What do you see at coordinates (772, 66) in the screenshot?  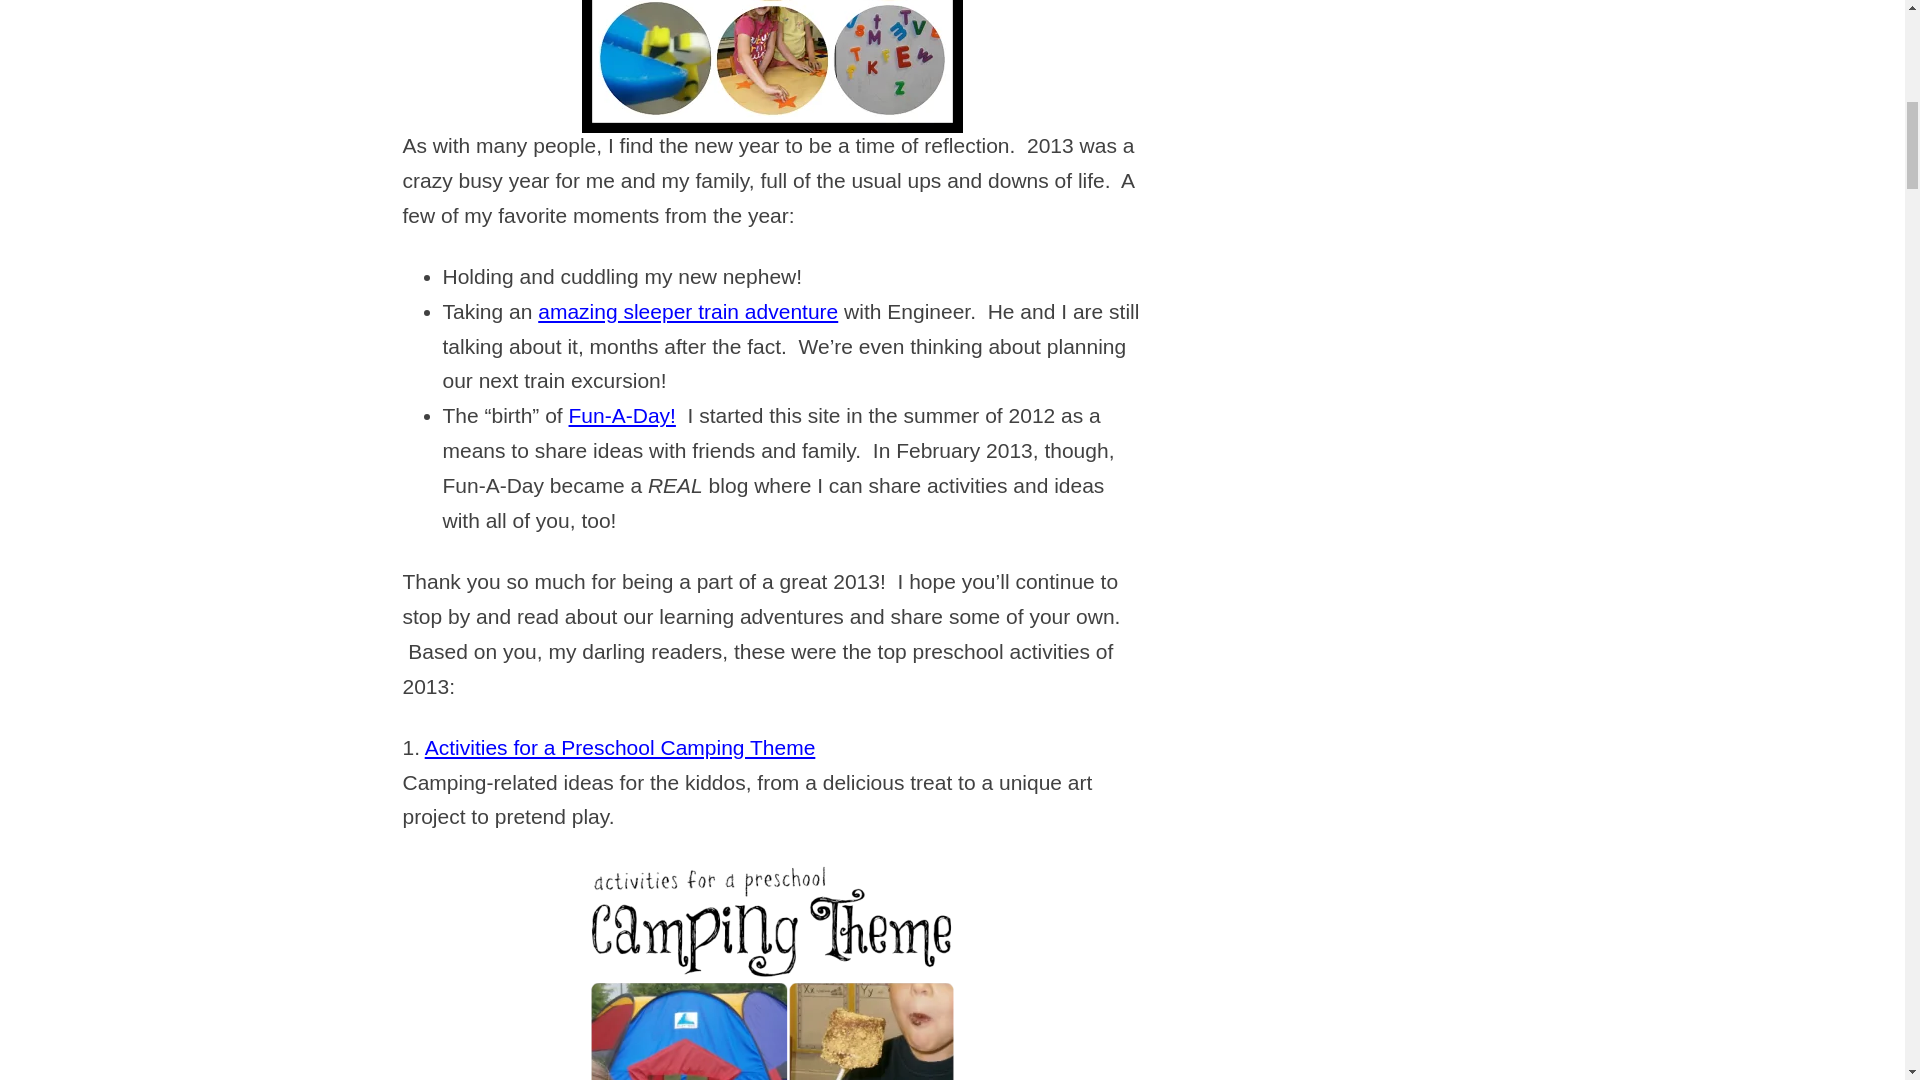 I see `Fun-A-Day's Top Preschool Activities of 2013 ` at bounding box center [772, 66].